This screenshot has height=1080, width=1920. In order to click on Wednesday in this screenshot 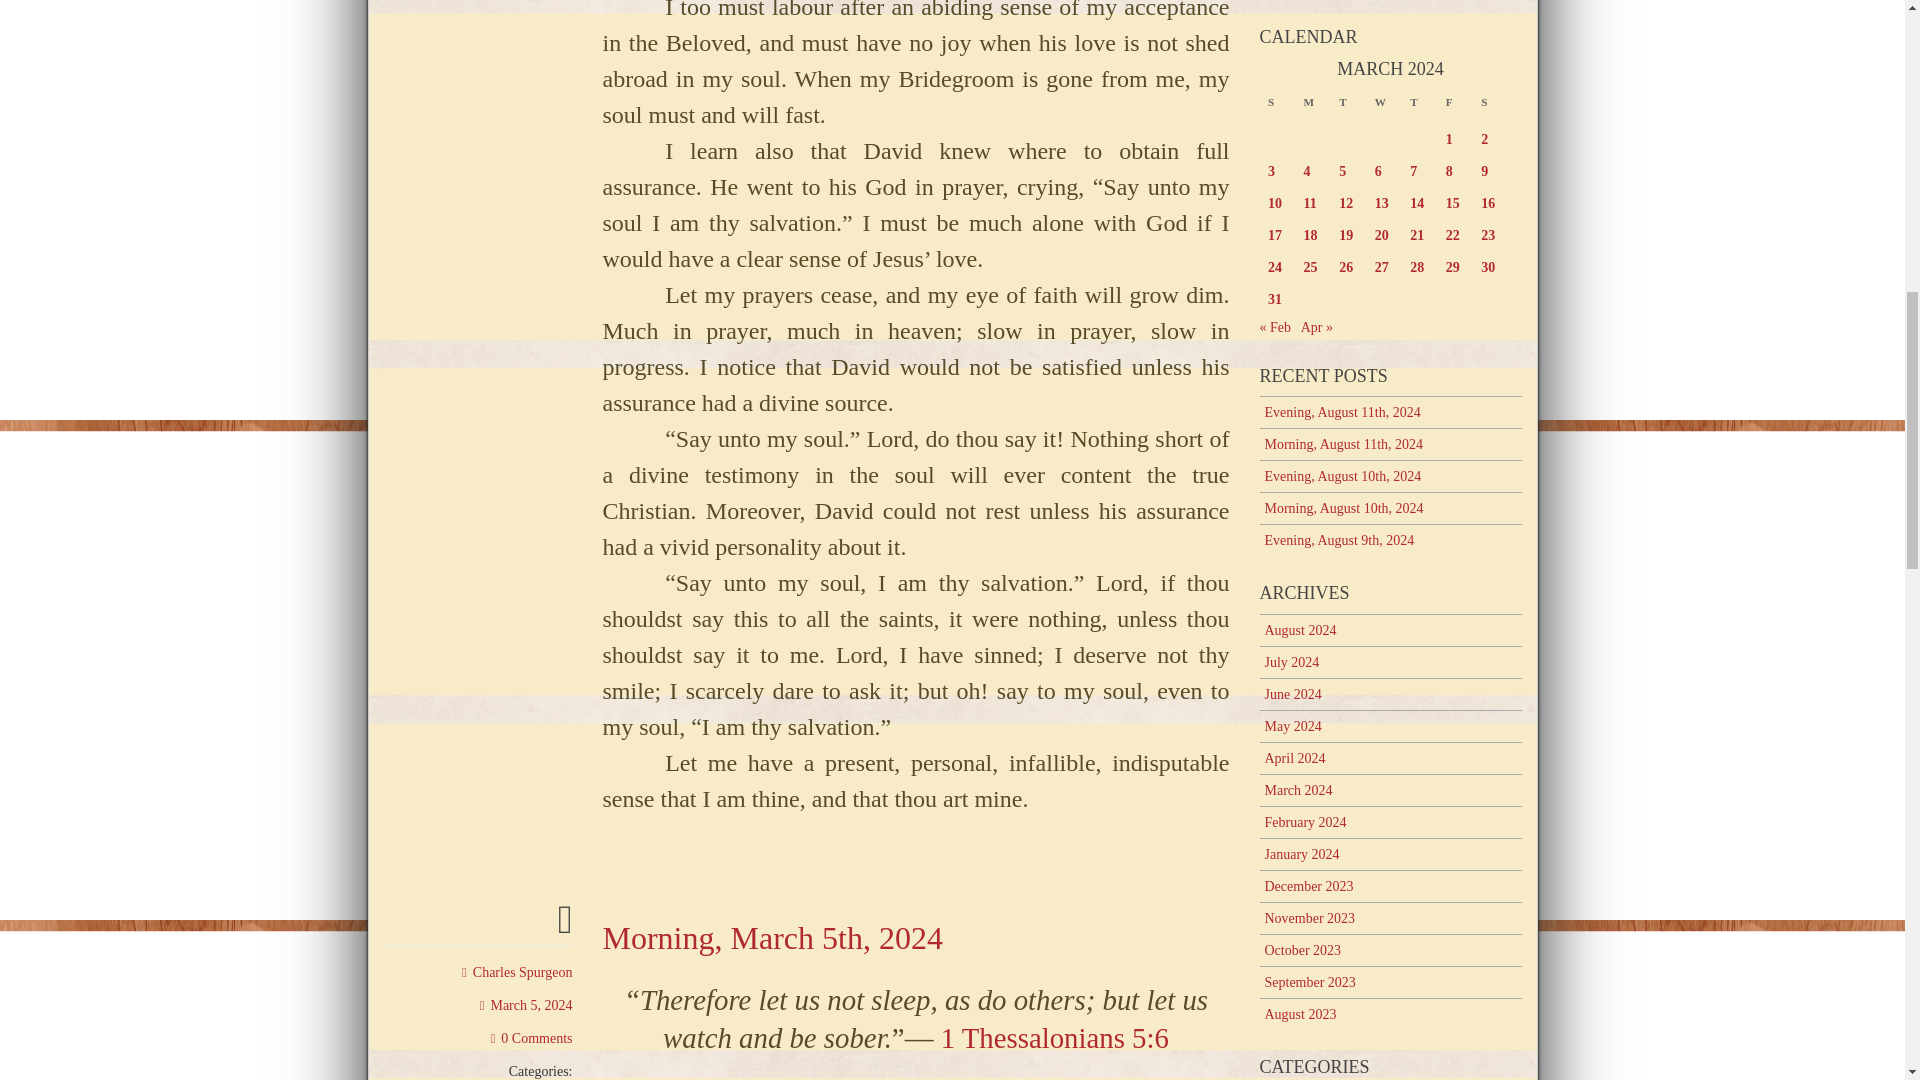, I will do `click(1390, 107)`.